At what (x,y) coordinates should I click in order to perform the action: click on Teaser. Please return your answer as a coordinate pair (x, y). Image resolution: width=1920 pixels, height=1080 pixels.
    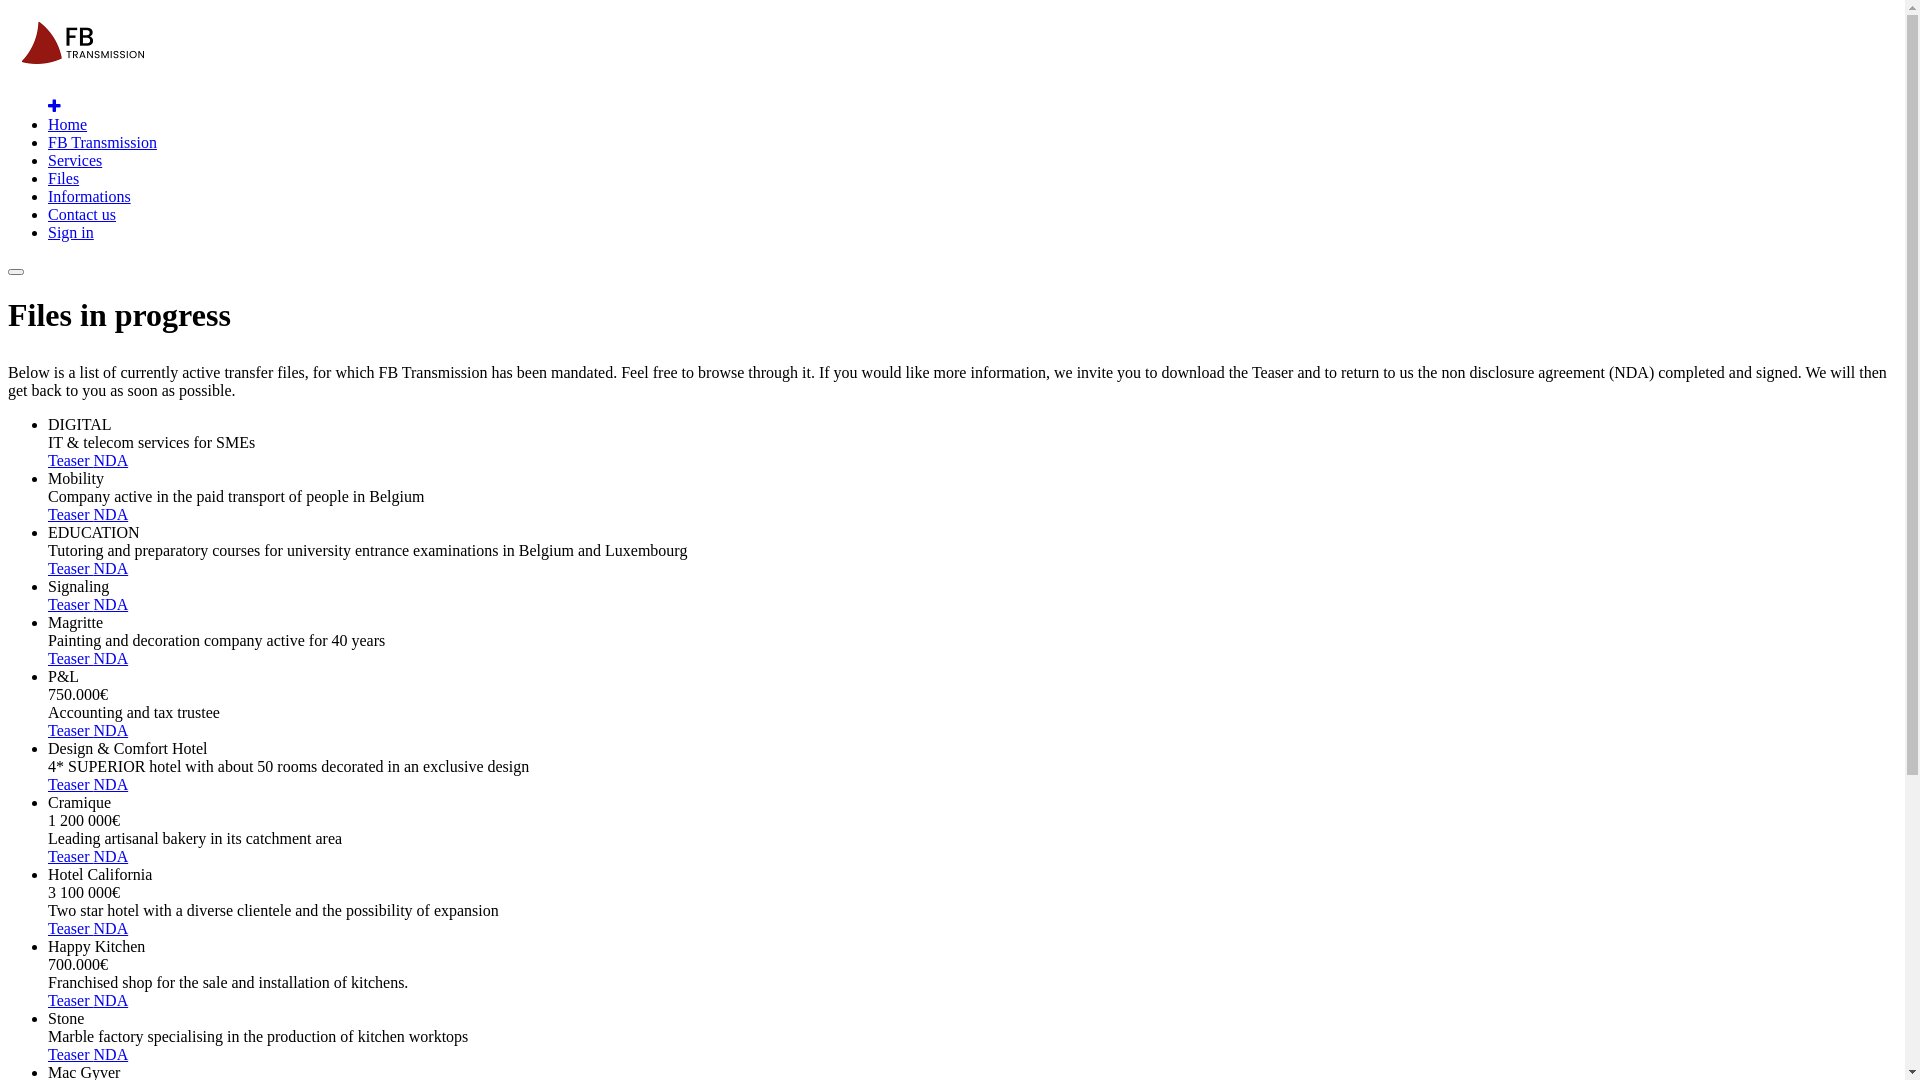
    Looking at the image, I should click on (71, 730).